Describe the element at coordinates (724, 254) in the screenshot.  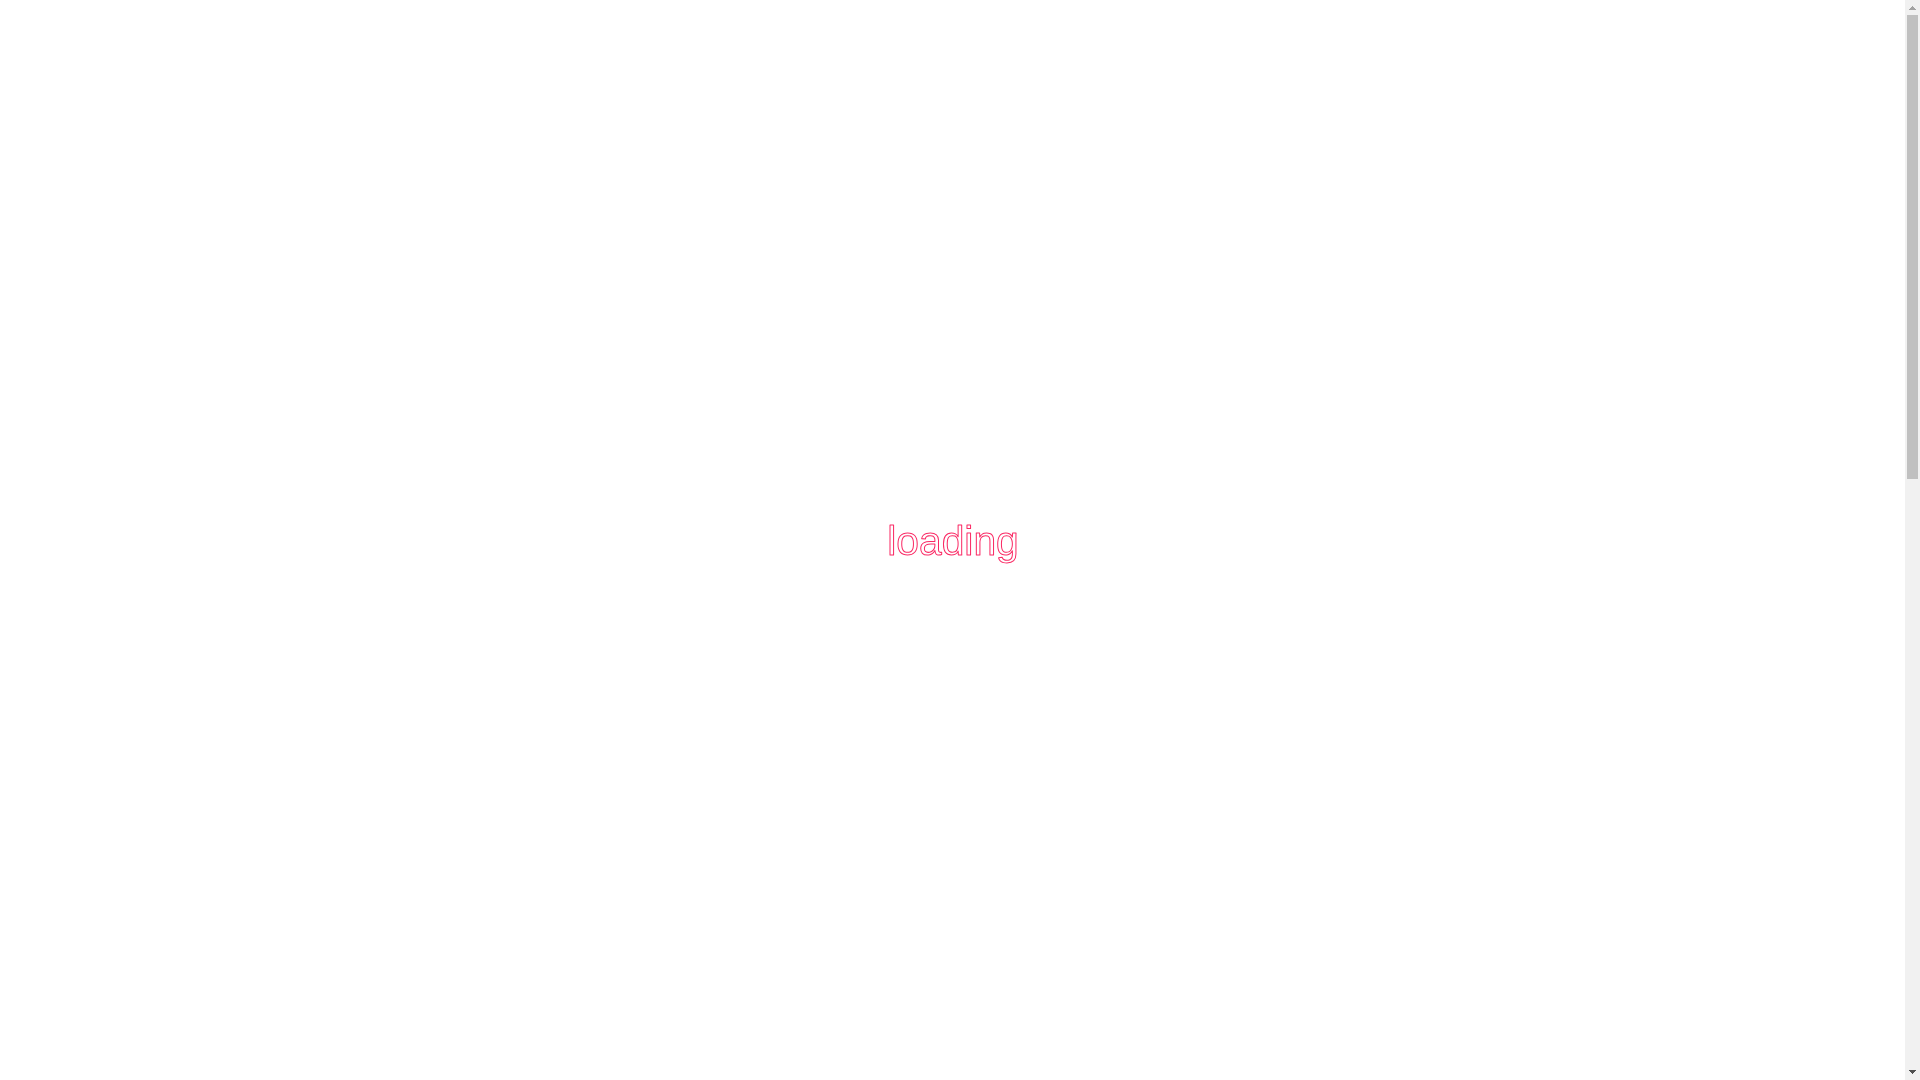
I see `MEMBERSHIP` at that location.